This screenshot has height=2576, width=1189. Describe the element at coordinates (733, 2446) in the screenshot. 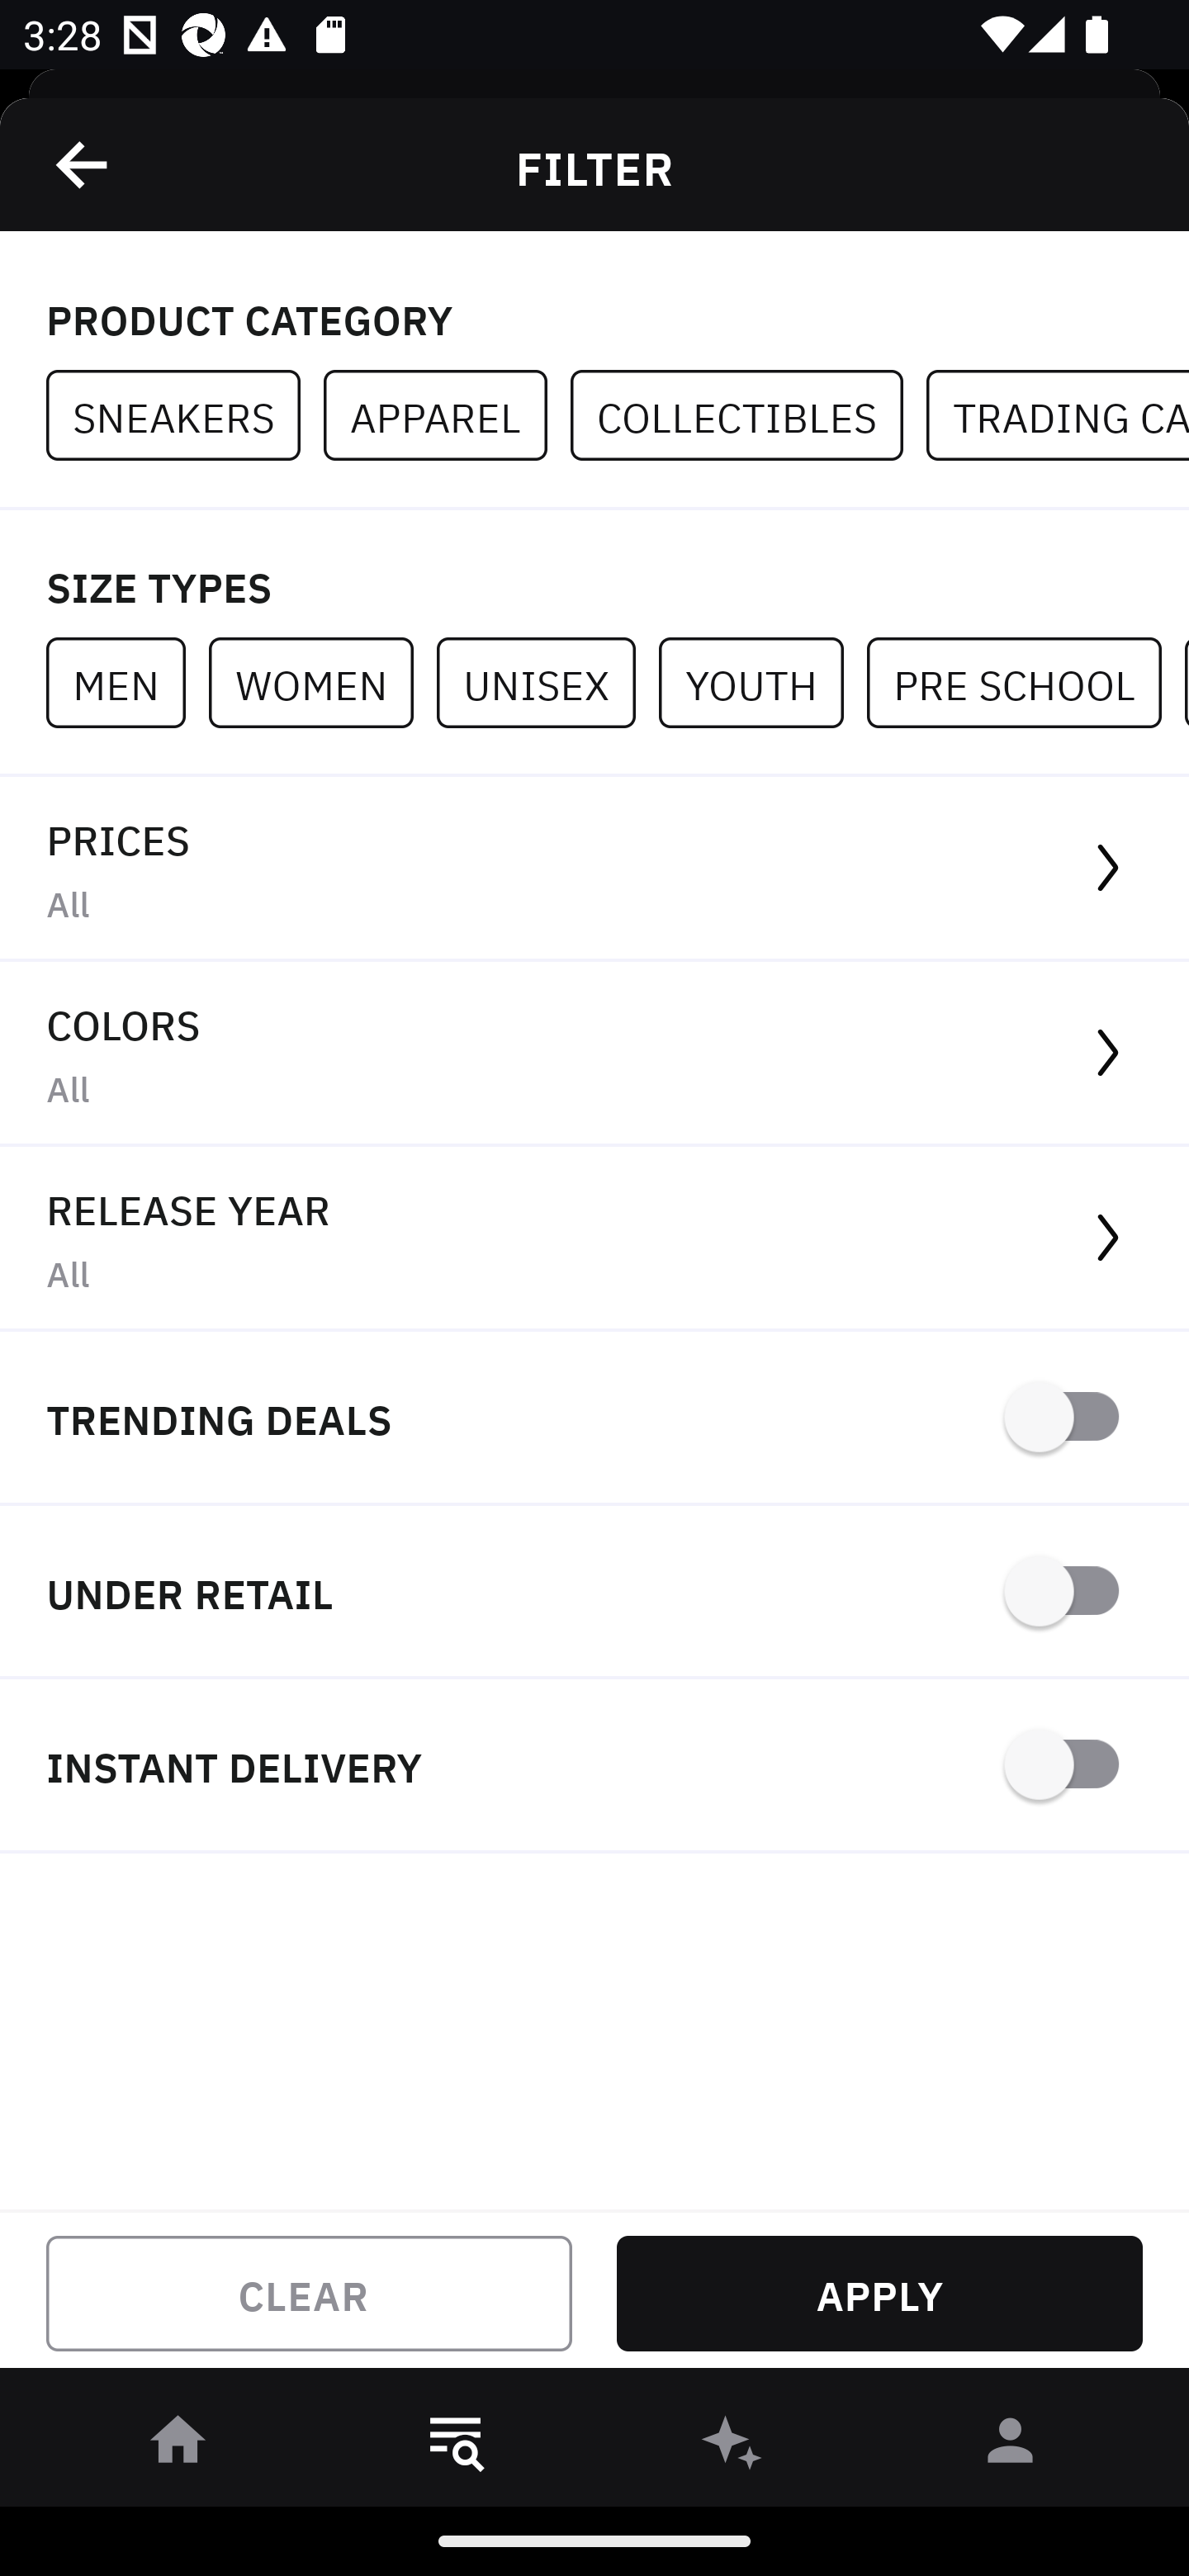

I see `󰫢` at that location.